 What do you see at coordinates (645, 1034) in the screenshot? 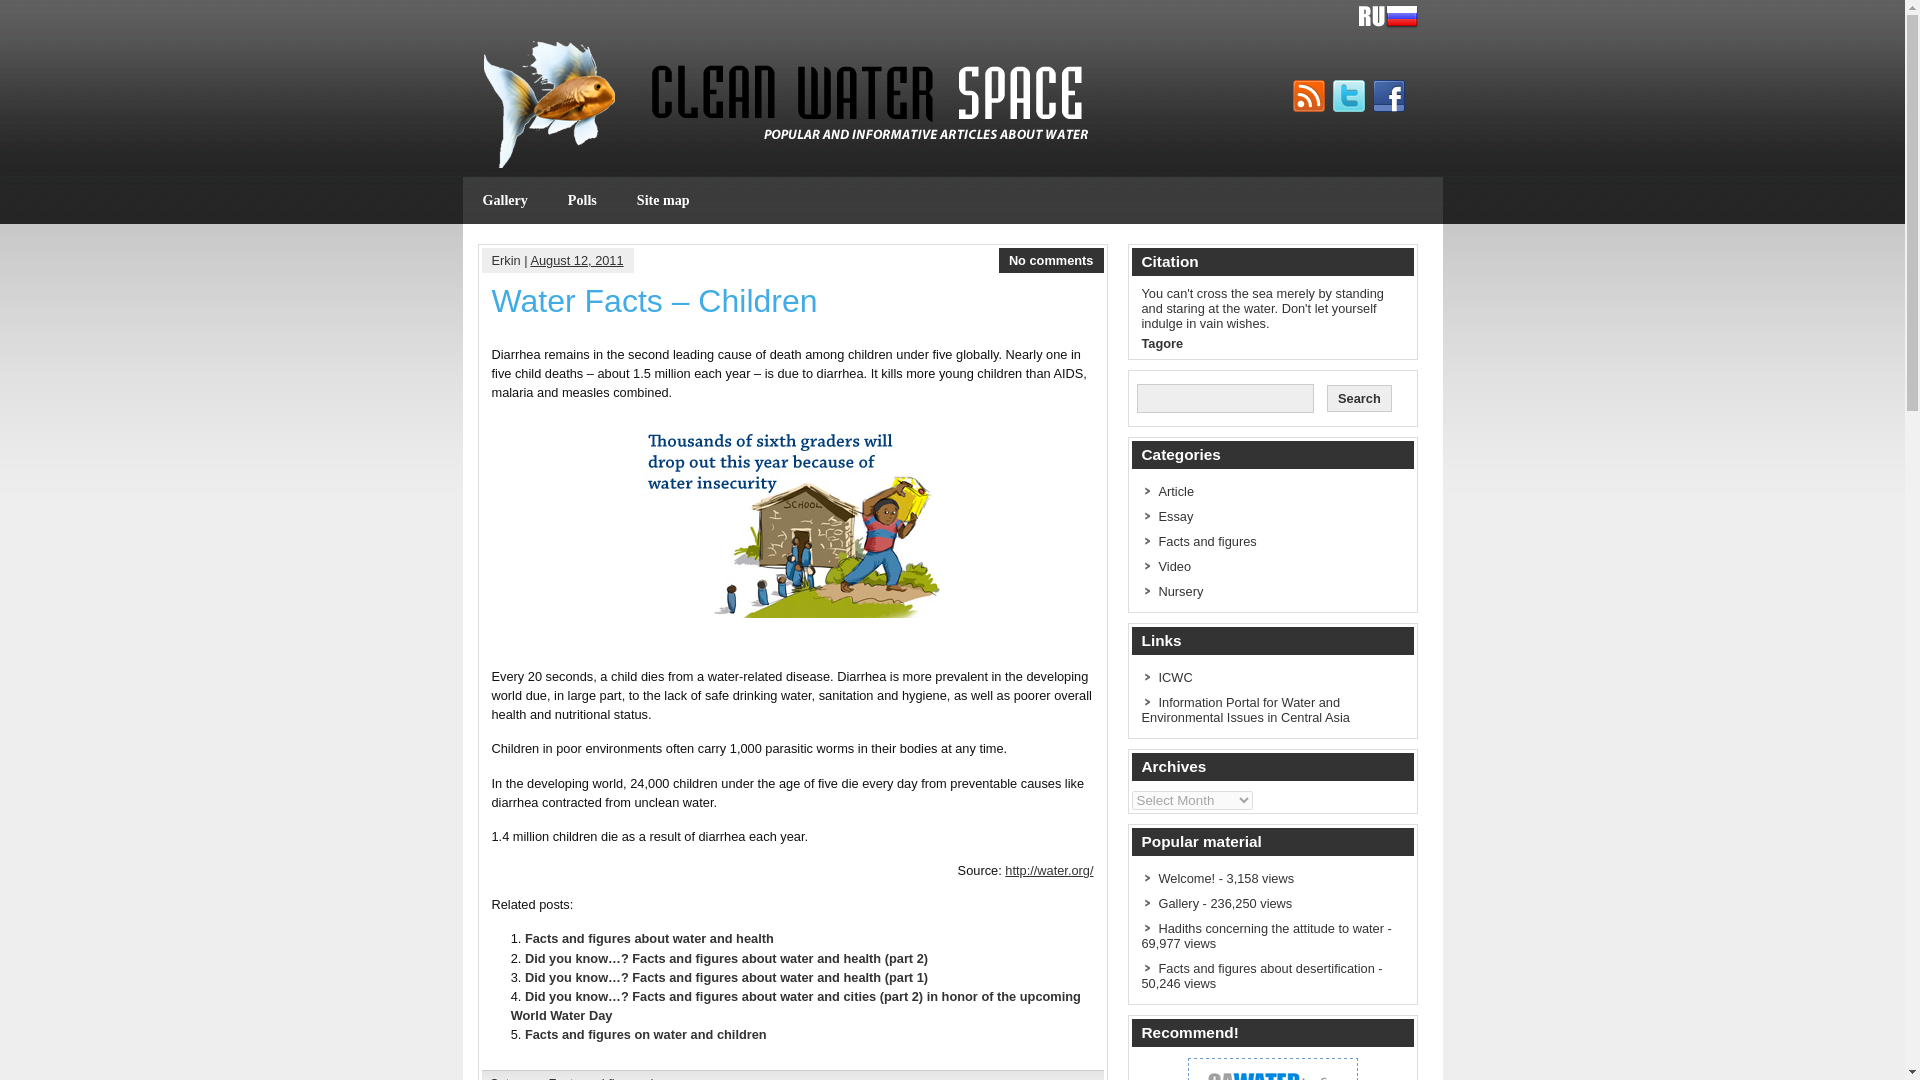
I see `Facts and figures on water and children` at bounding box center [645, 1034].